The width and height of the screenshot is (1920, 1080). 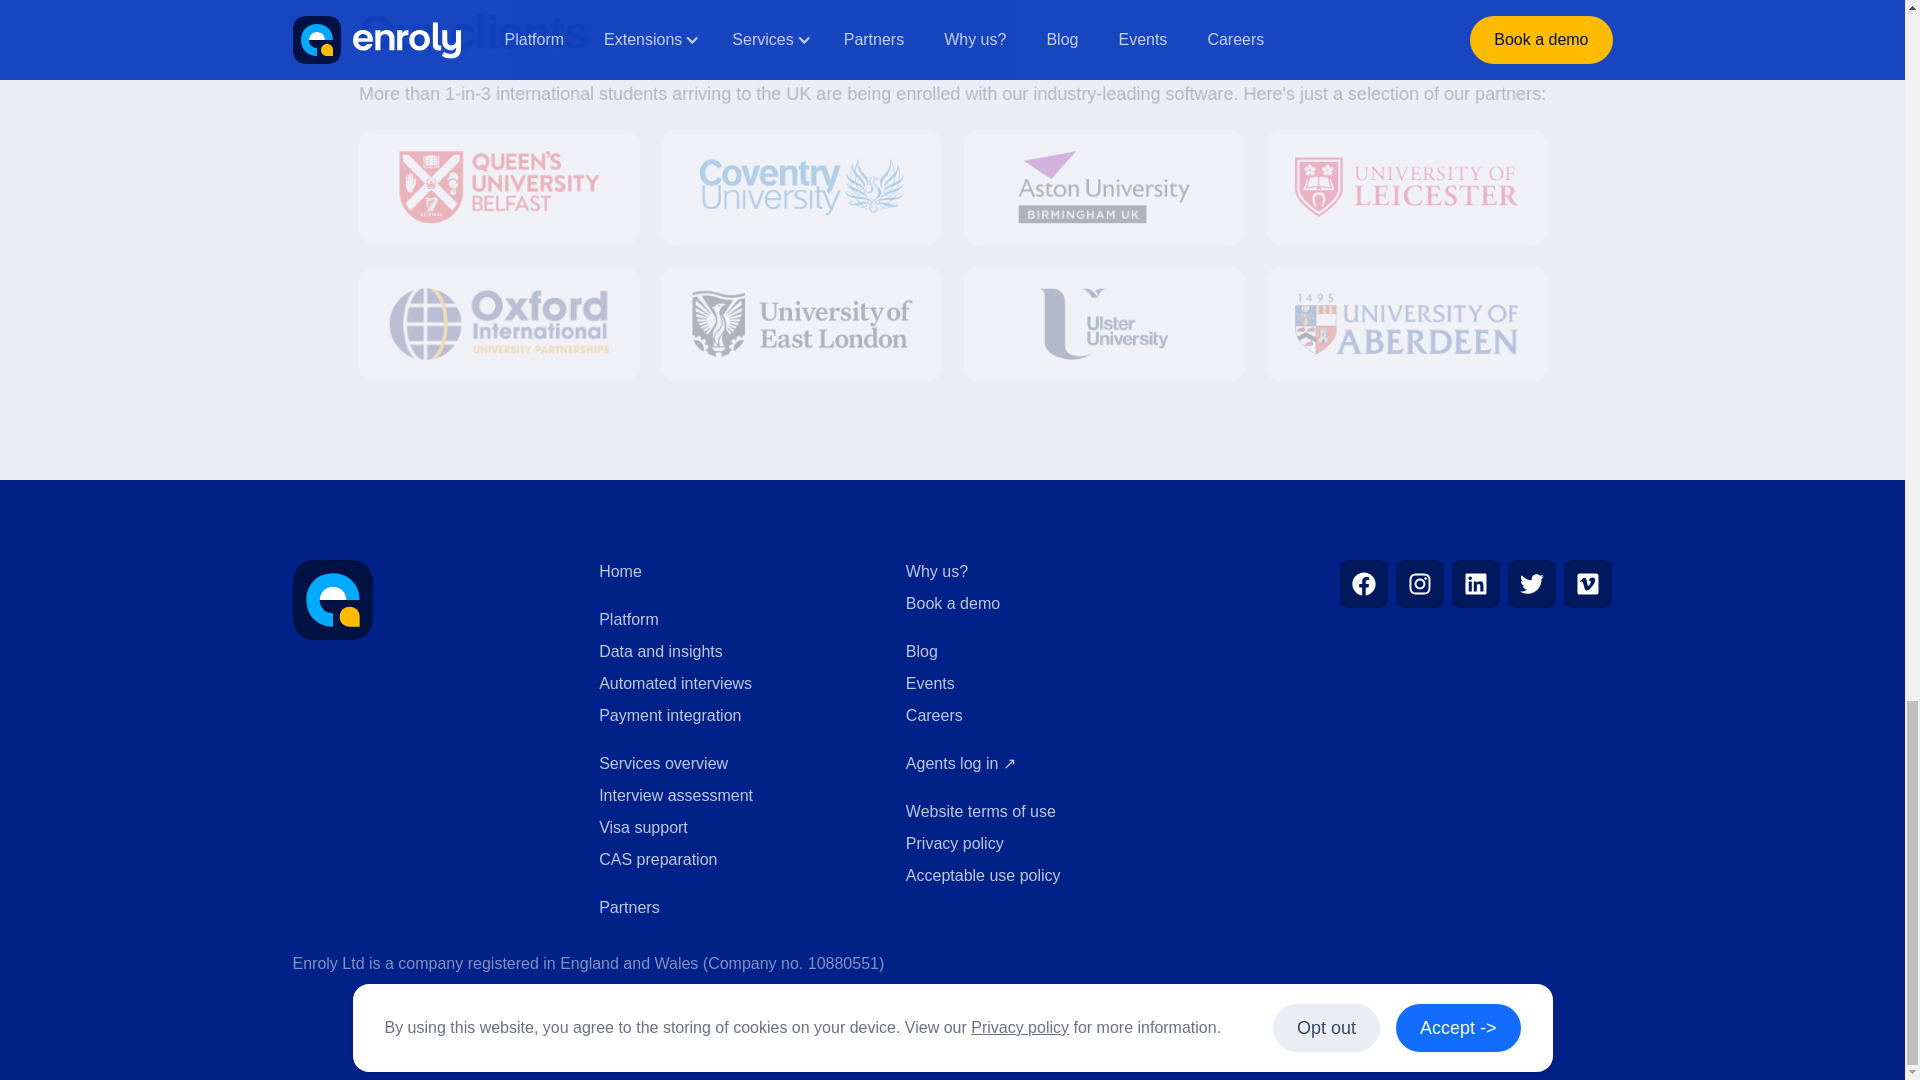 I want to click on Data and insights, so click(x=732, y=652).